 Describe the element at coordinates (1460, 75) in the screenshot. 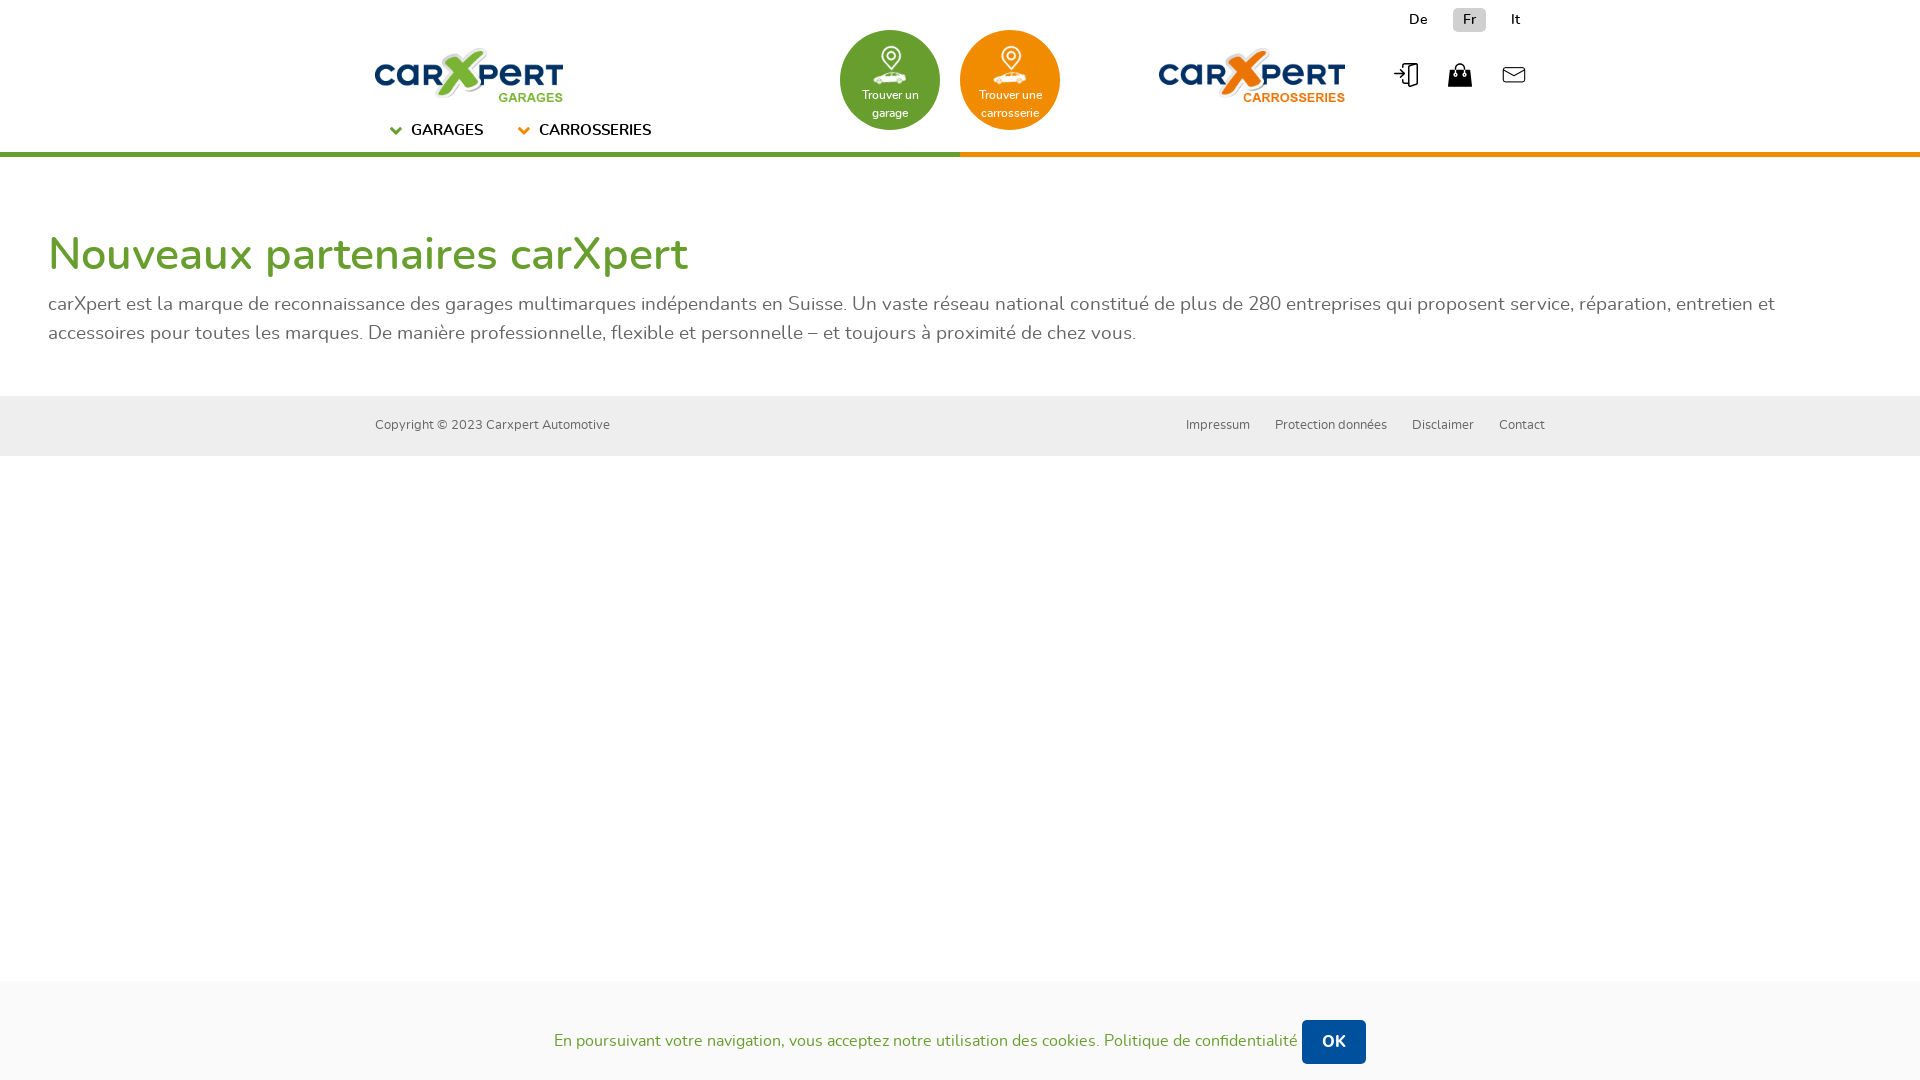

I see `Shop` at that location.